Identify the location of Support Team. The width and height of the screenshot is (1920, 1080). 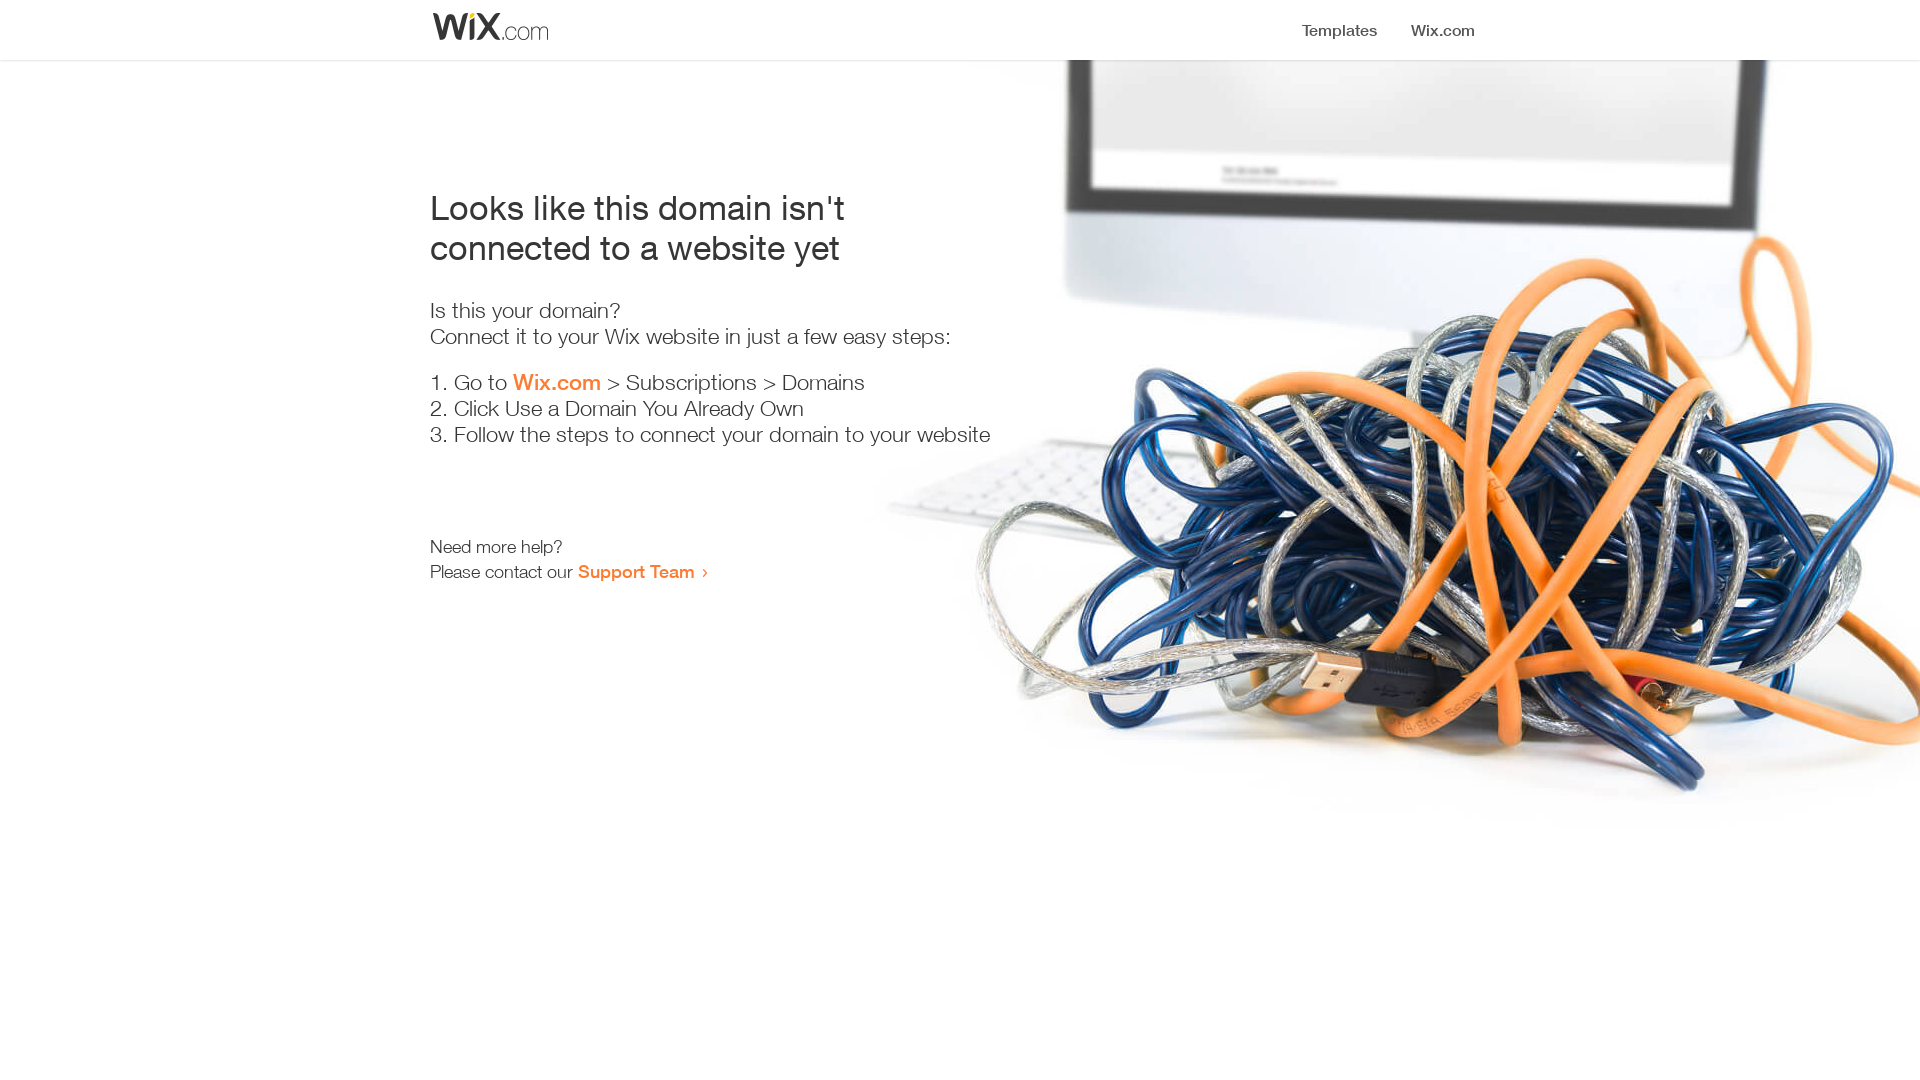
(636, 571).